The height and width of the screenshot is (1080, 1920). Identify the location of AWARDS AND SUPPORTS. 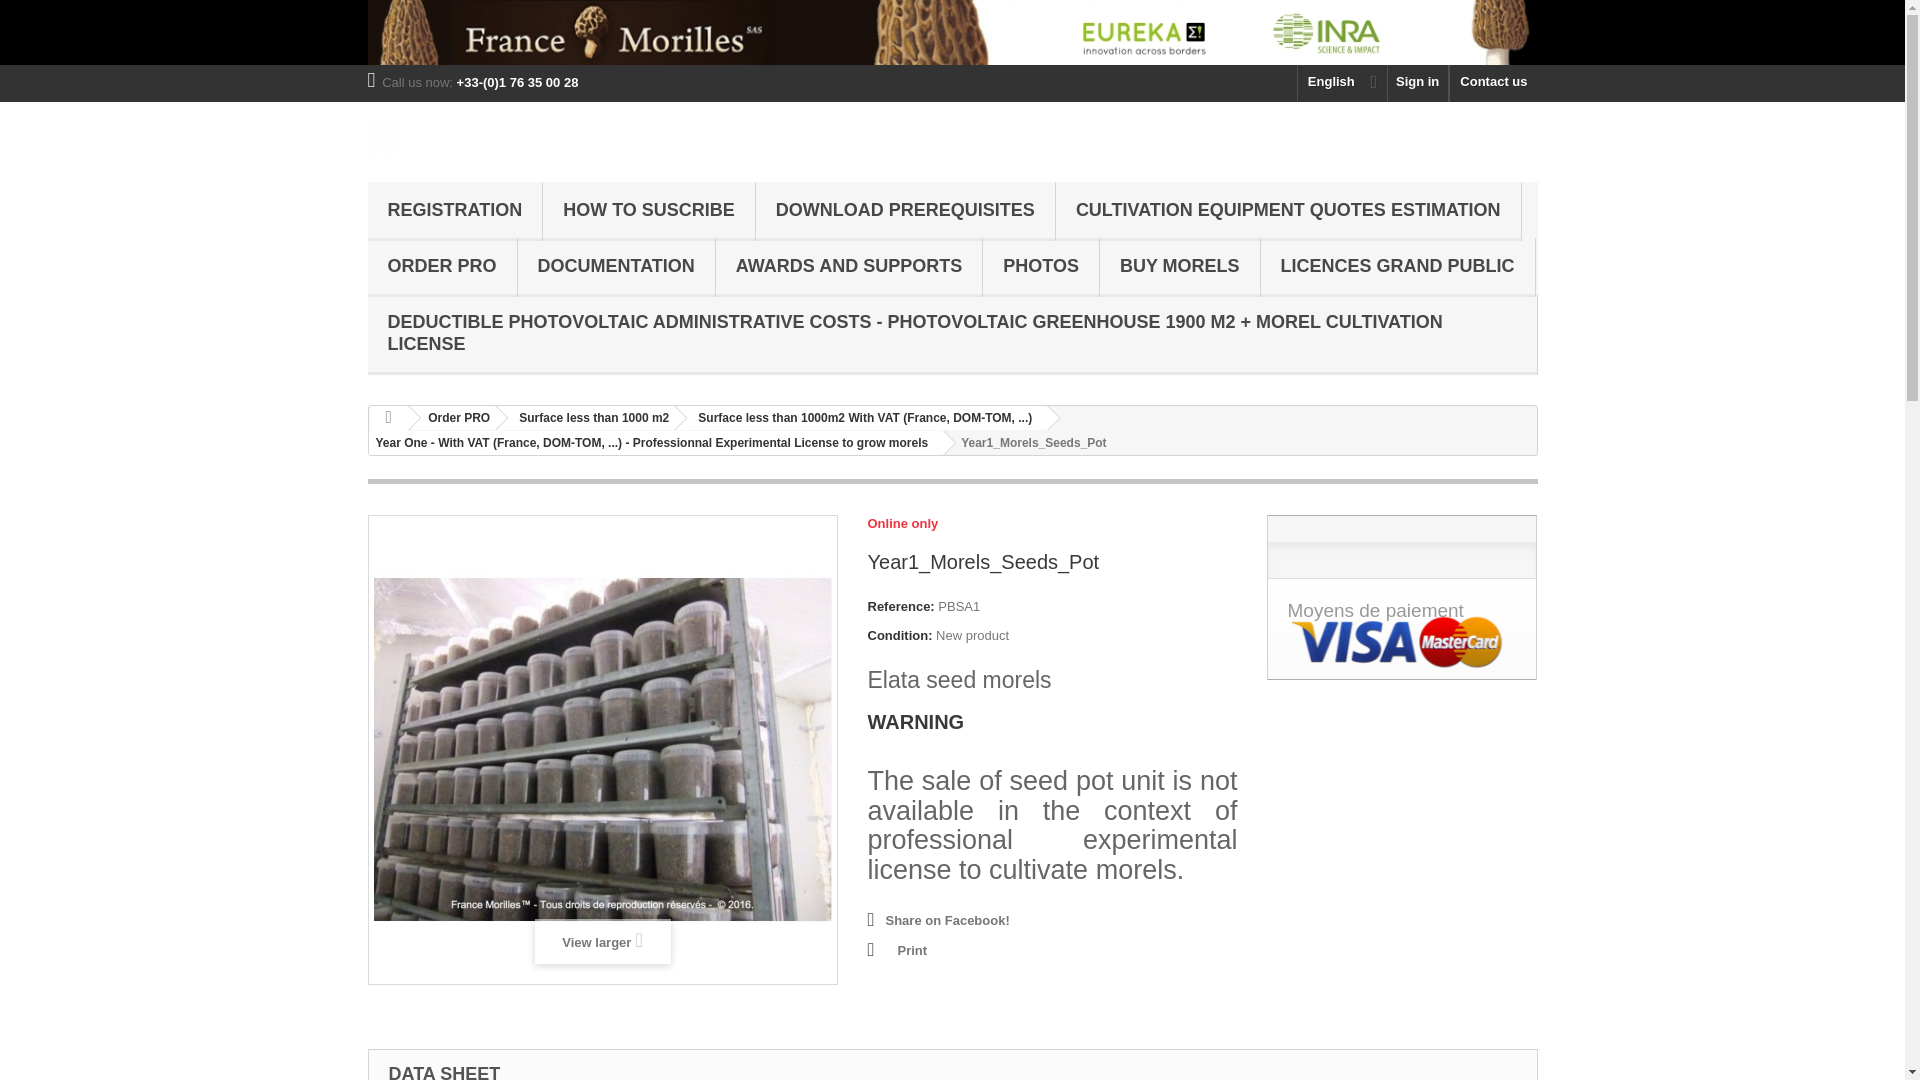
(848, 267).